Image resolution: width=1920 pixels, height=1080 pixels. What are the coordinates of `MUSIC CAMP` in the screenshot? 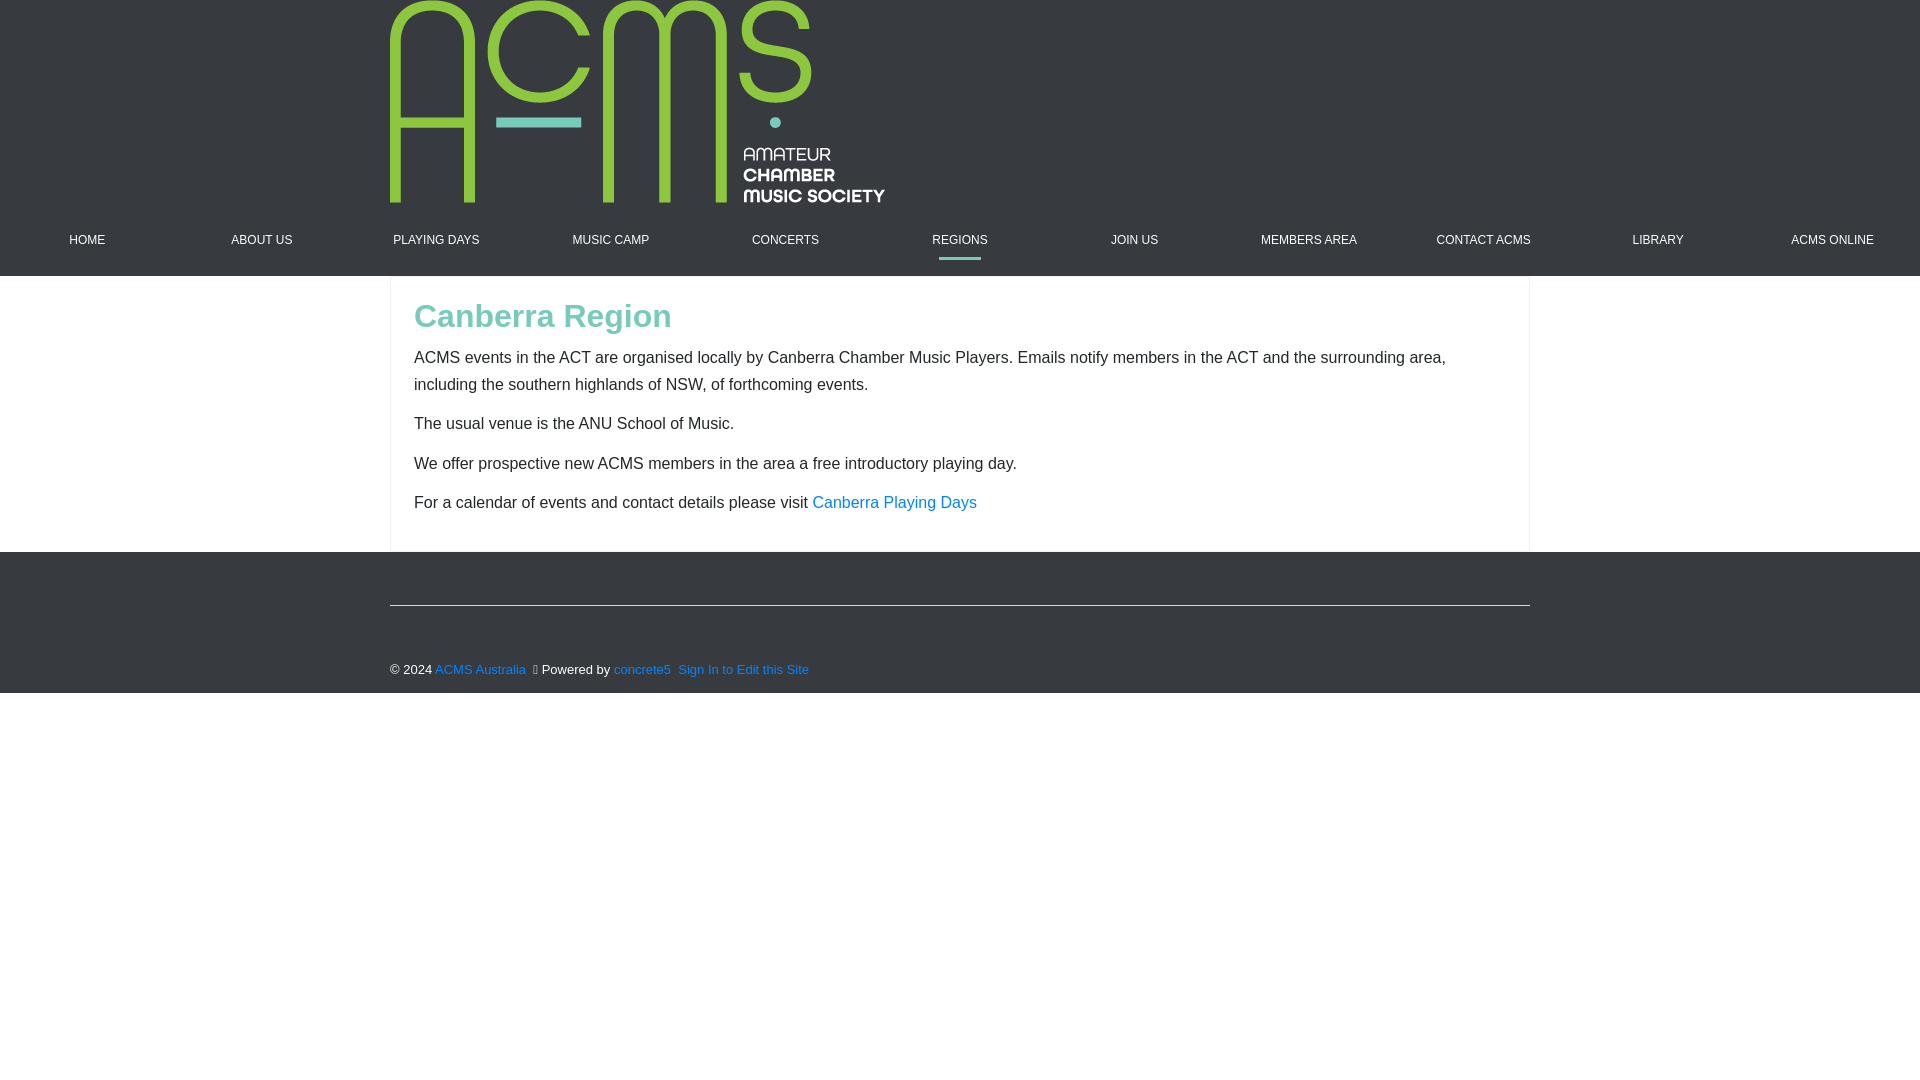 It's located at (611, 240).